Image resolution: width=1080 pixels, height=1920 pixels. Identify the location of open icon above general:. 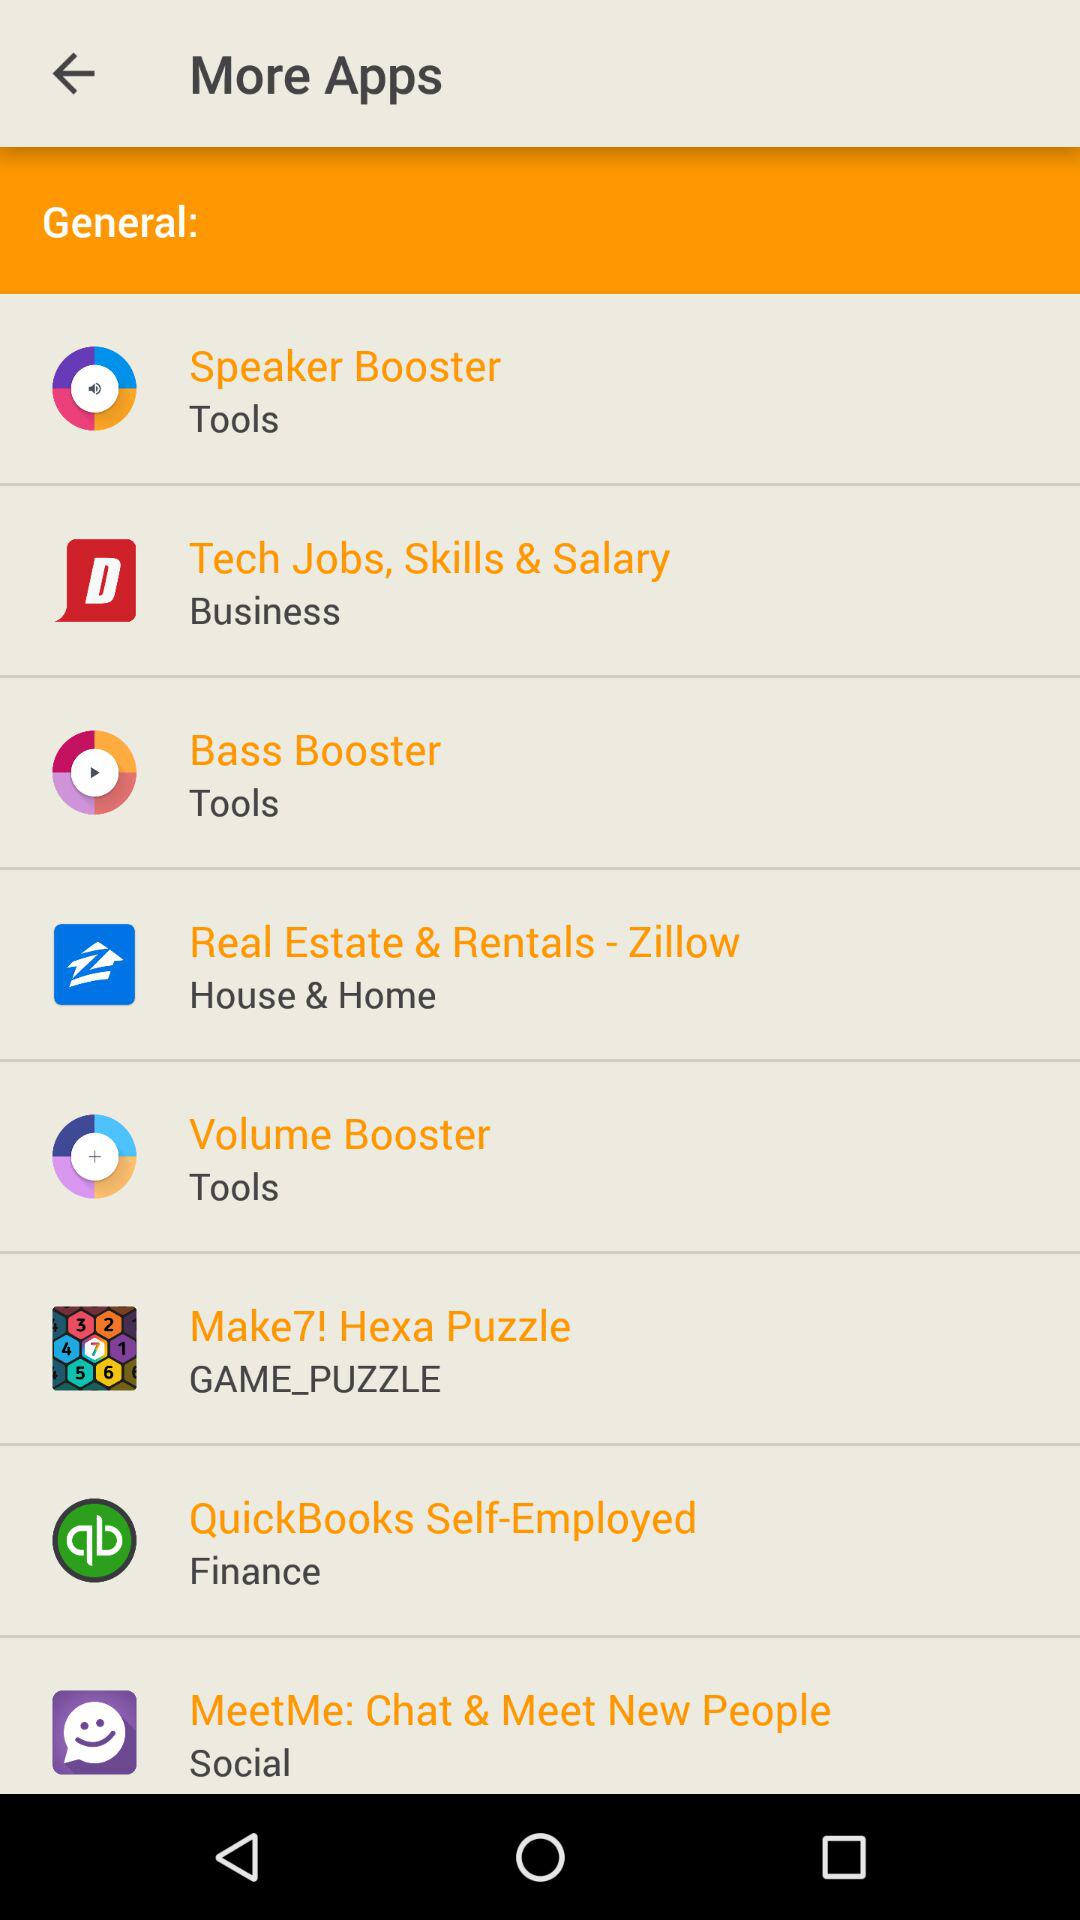
(73, 74).